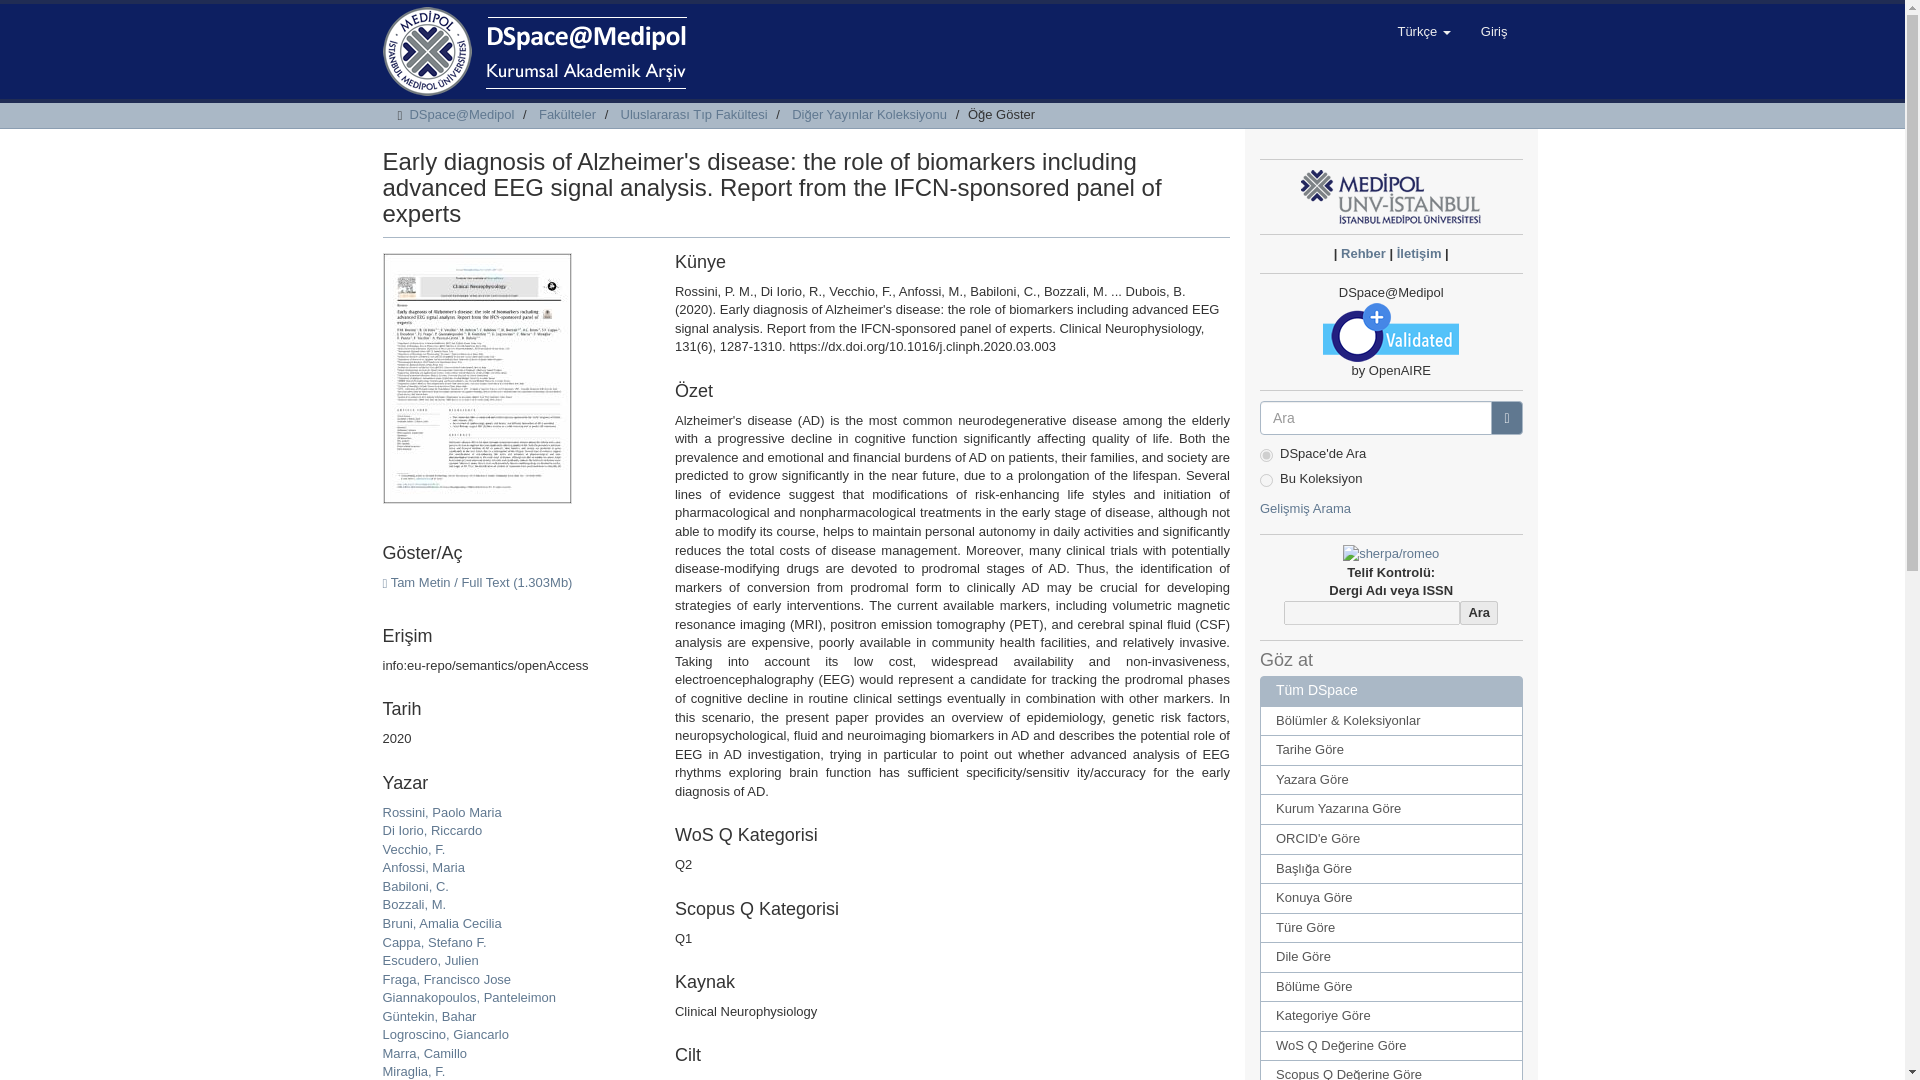 This screenshot has height=1080, width=1920. I want to click on Ara, so click(1478, 613).